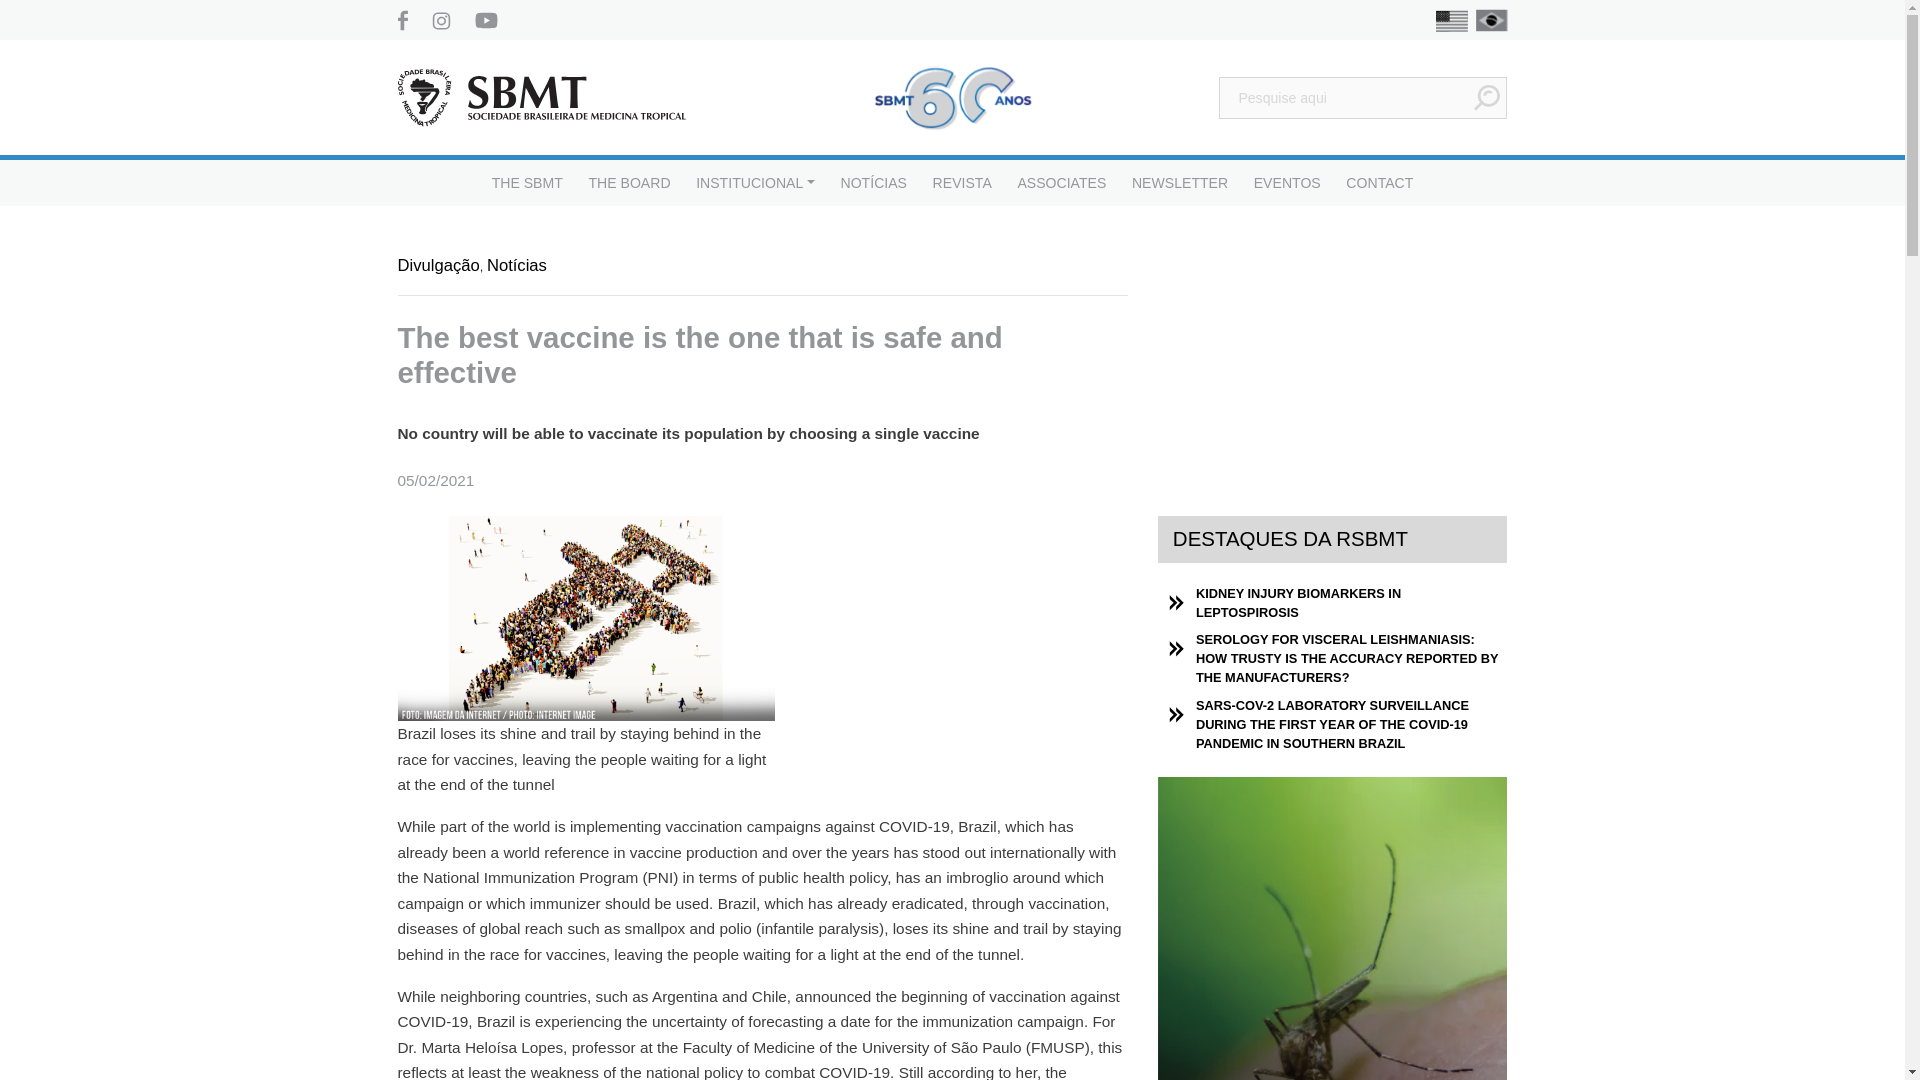 This screenshot has width=1920, height=1080. What do you see at coordinates (1061, 182) in the screenshot?
I see `ASSOCIATES` at bounding box center [1061, 182].